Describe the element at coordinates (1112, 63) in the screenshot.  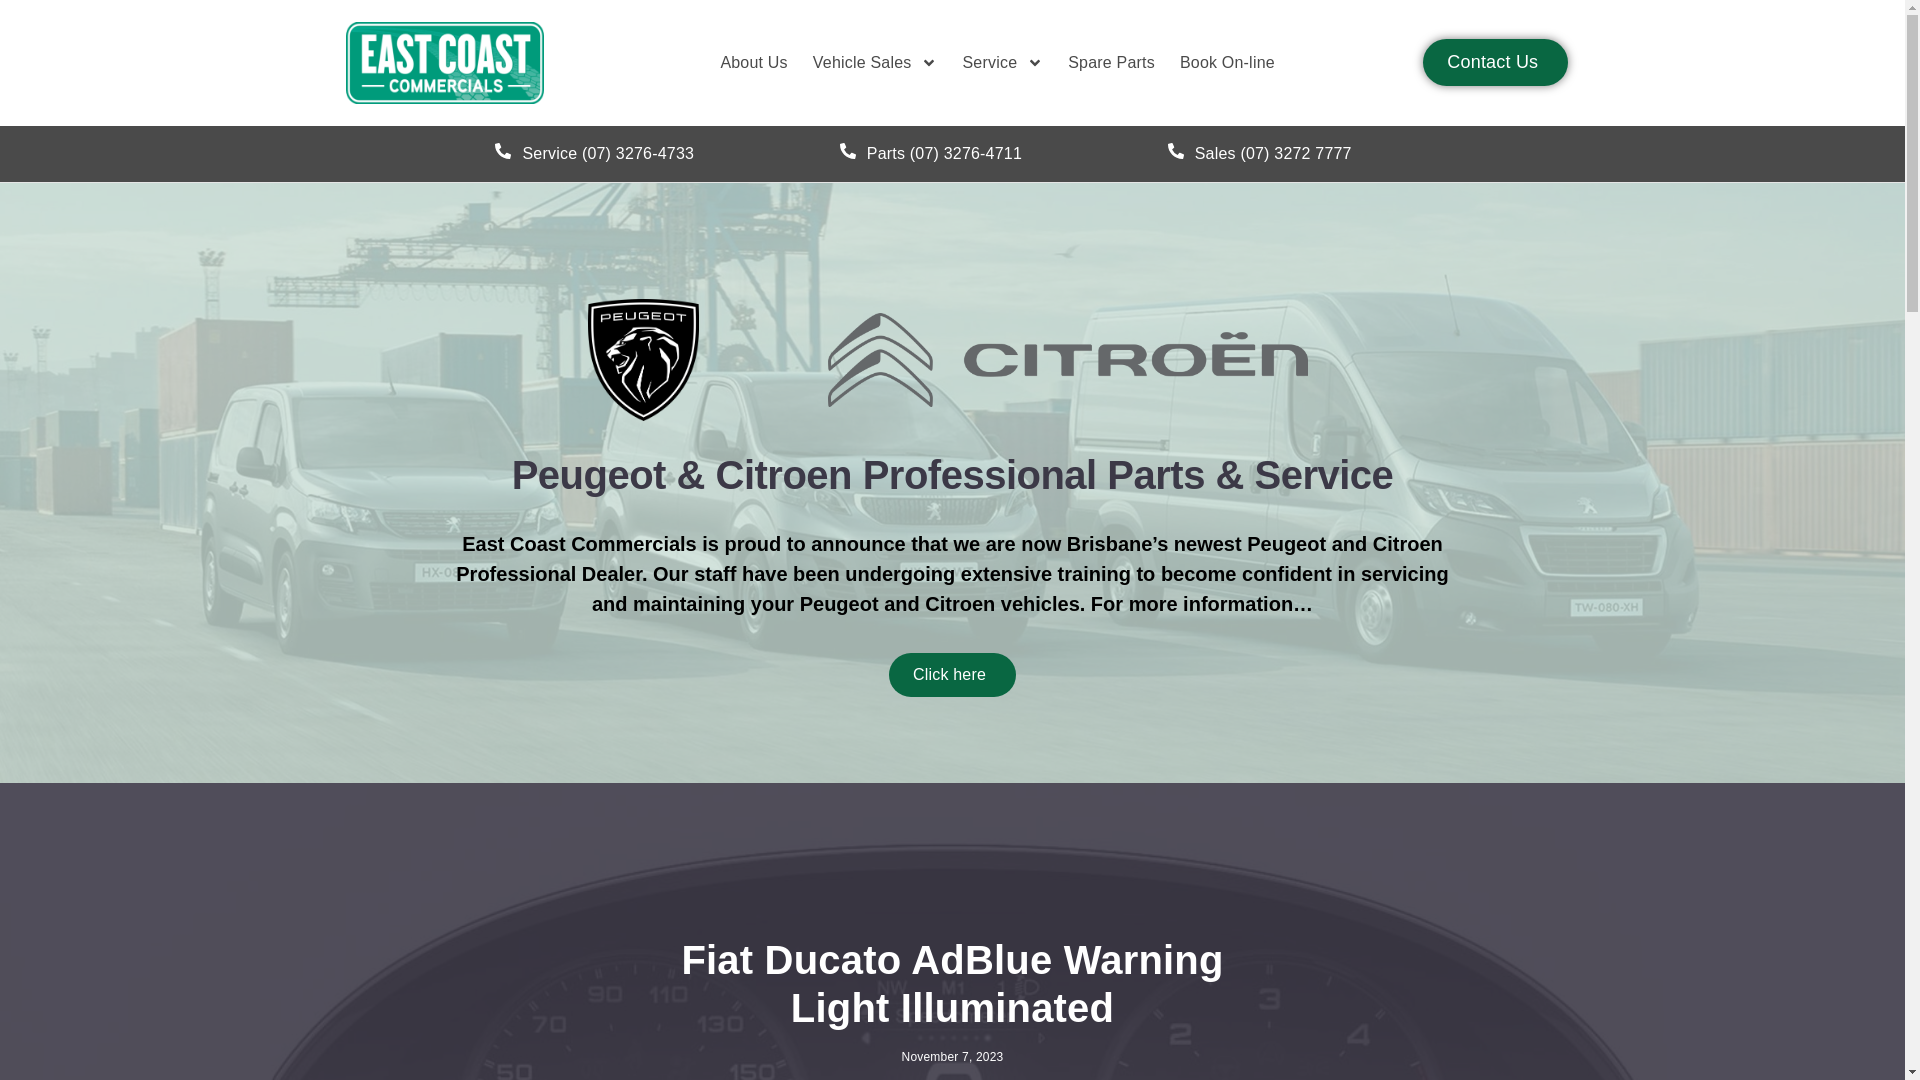
I see `Spare Parts` at that location.